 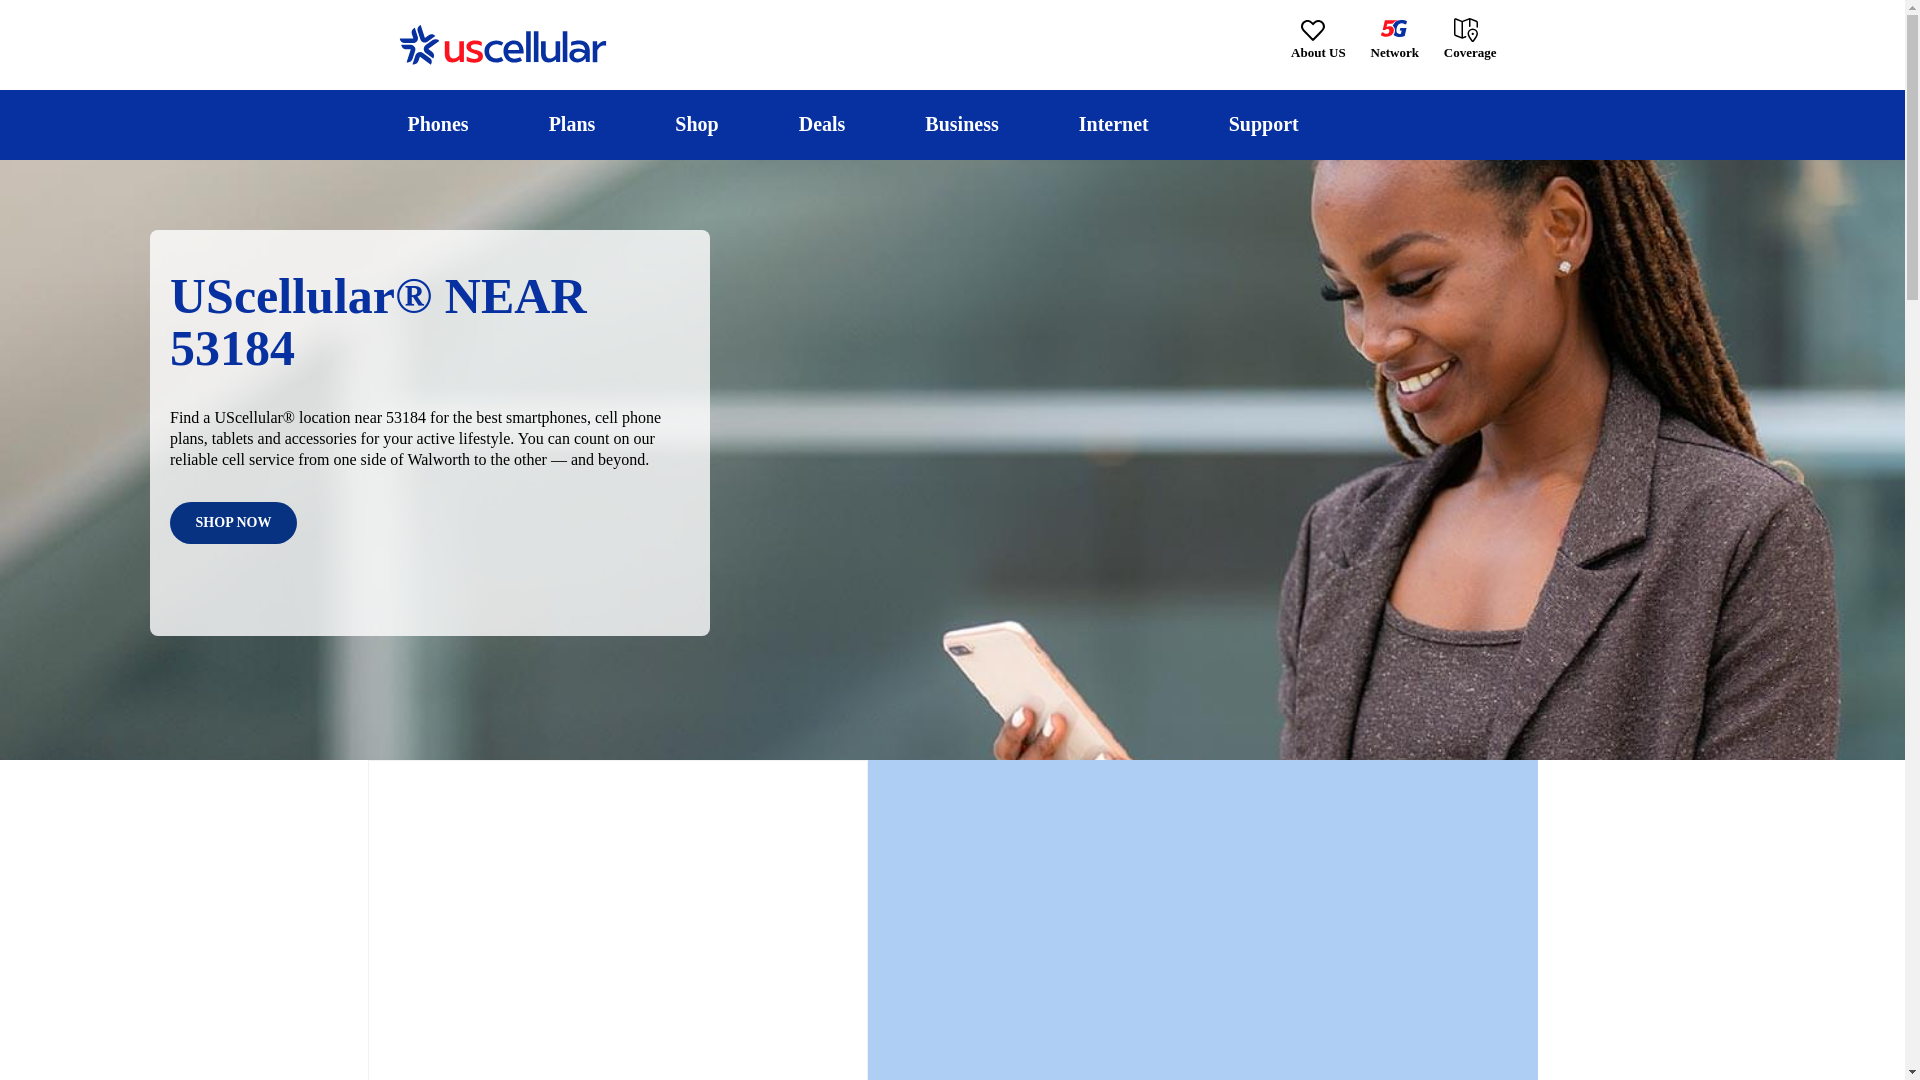 What do you see at coordinates (438, 124) in the screenshot?
I see `Phones` at bounding box center [438, 124].